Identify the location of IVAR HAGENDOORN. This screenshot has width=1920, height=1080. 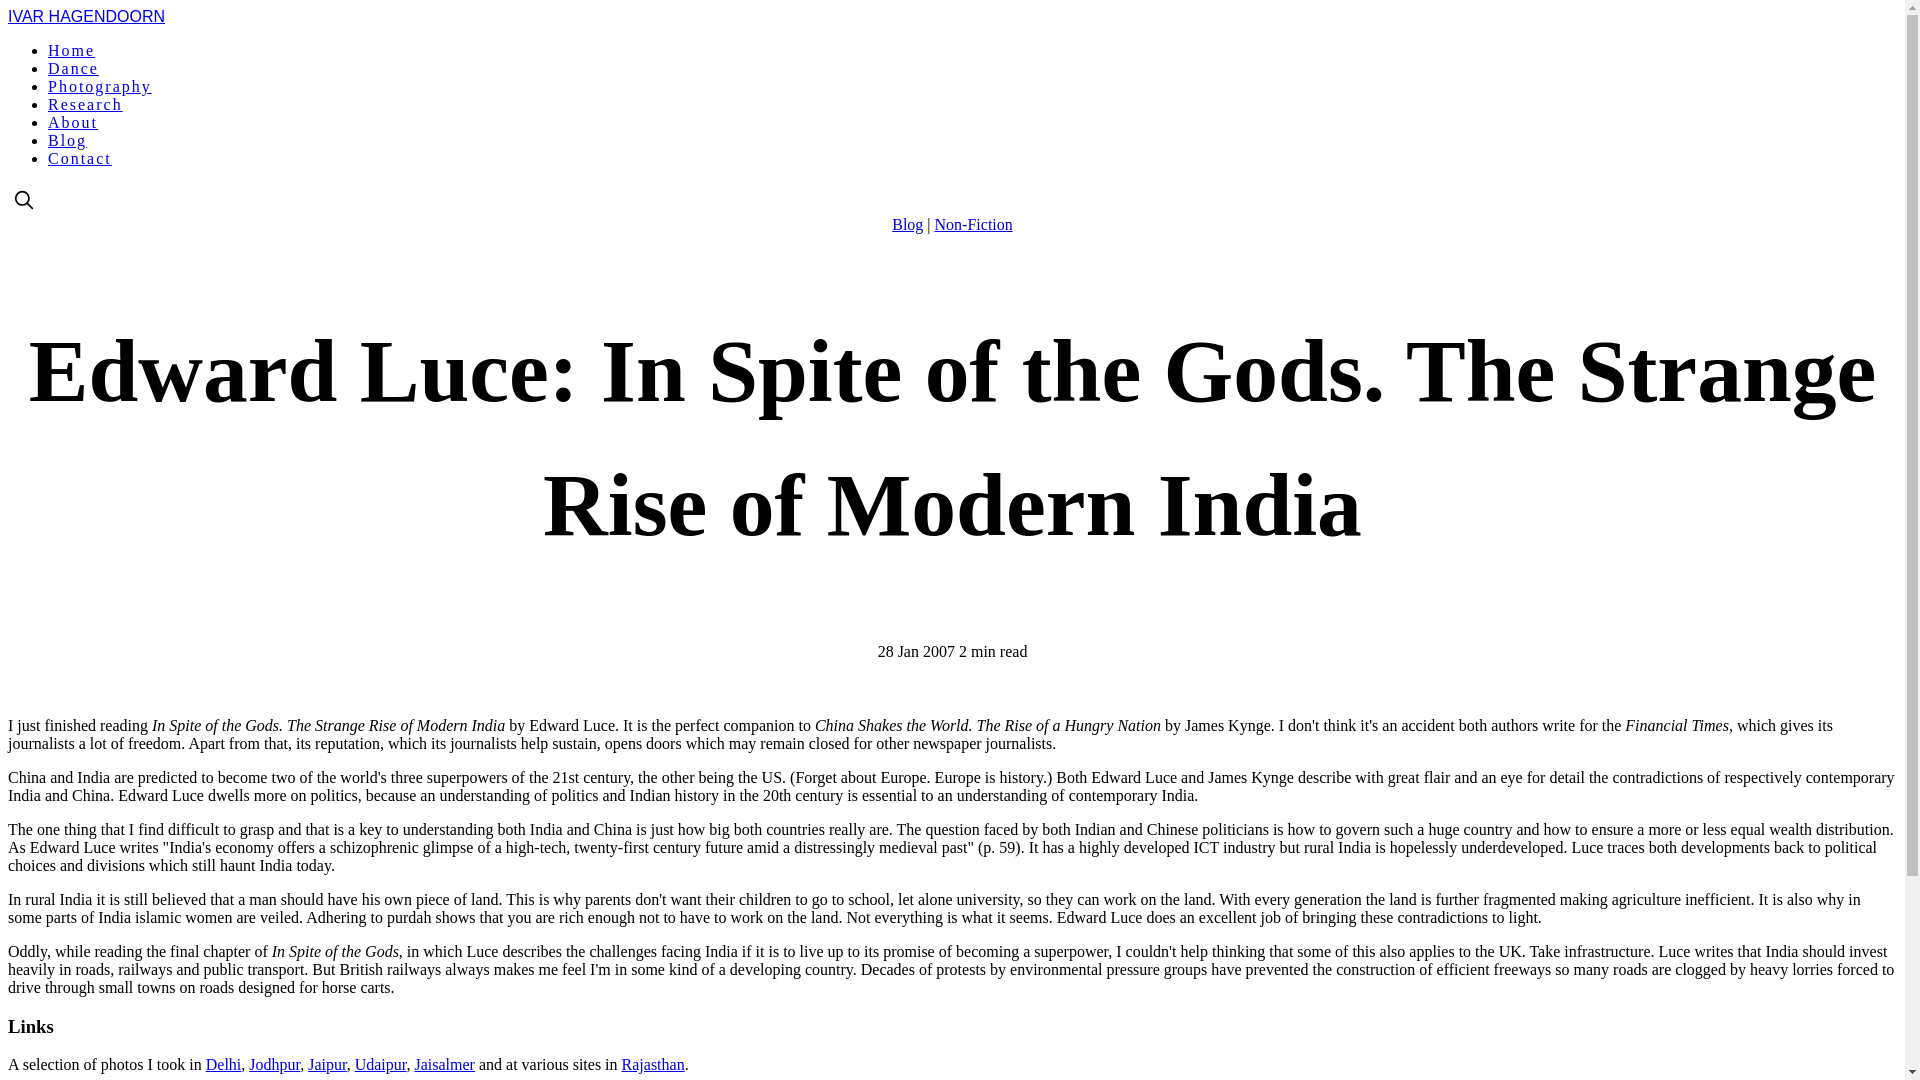
(86, 16).